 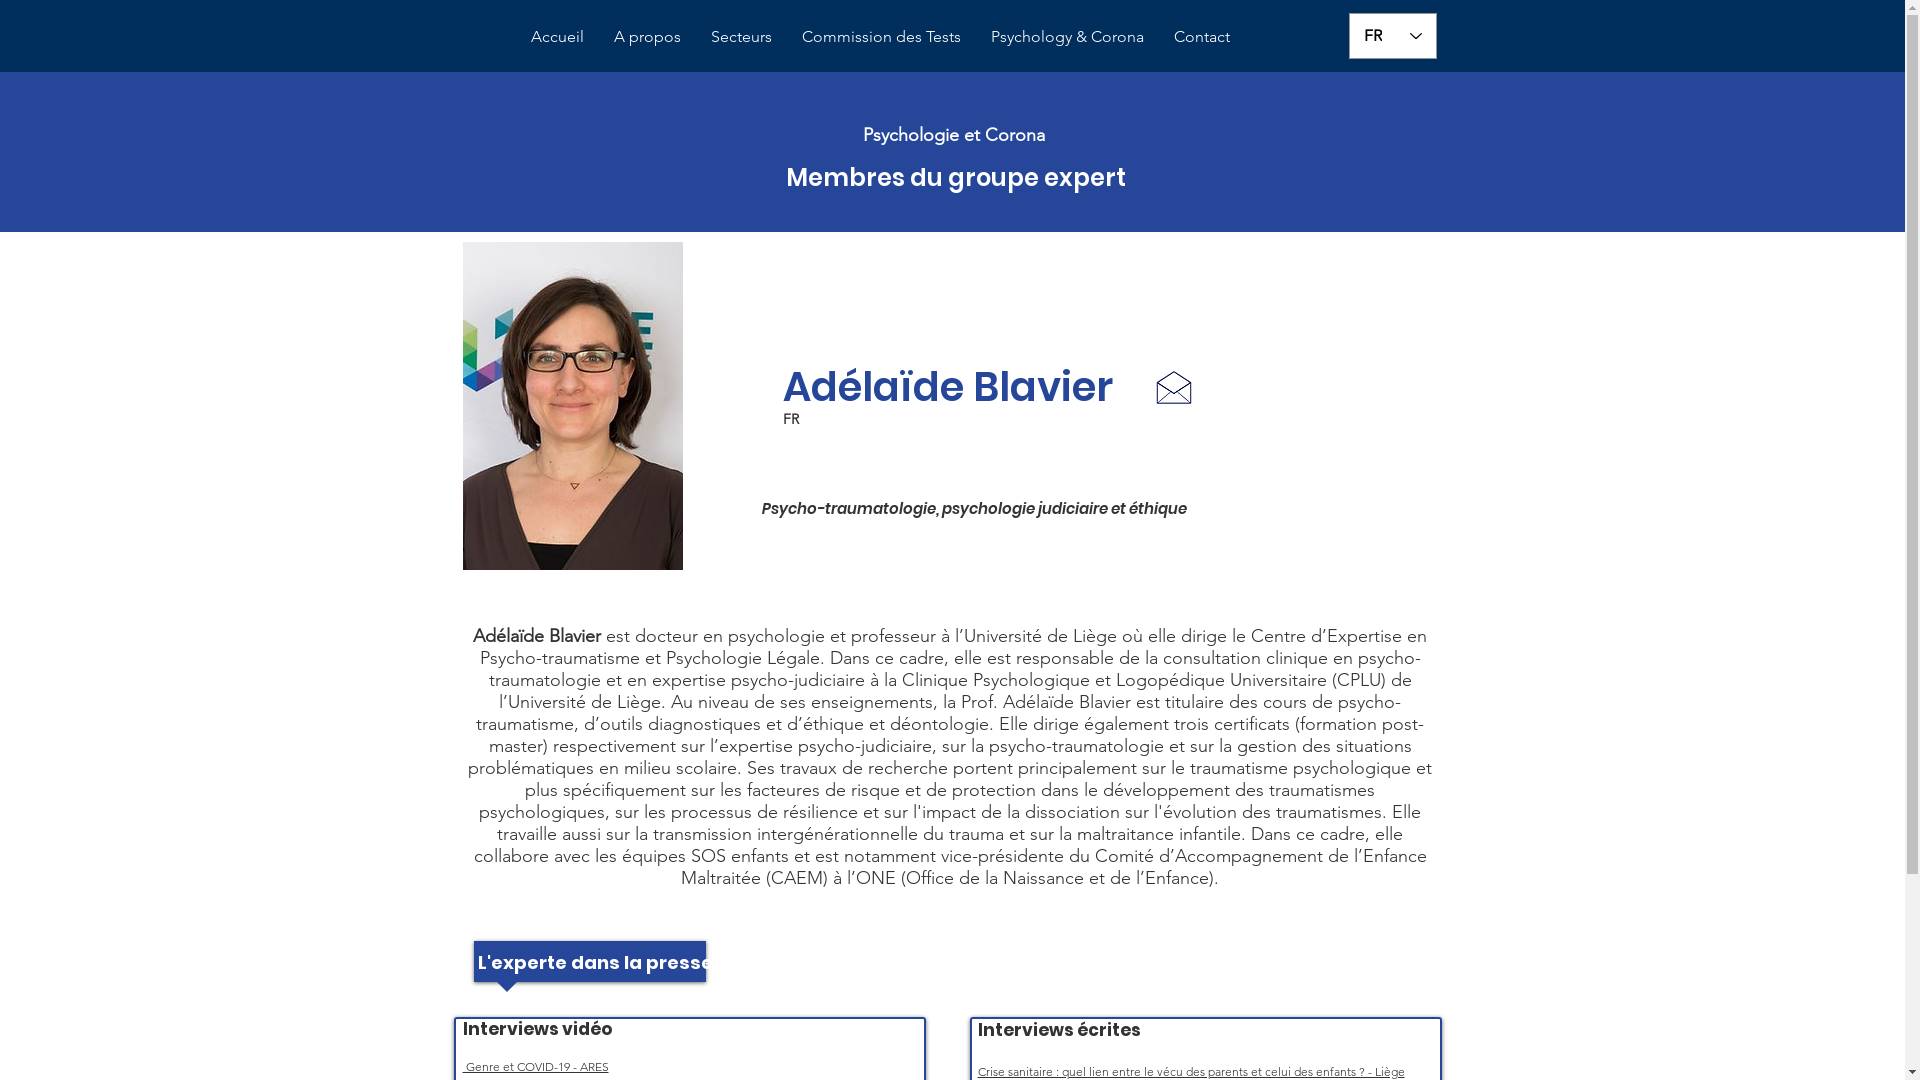 I want to click on Commission des Tests, so click(x=882, y=36).